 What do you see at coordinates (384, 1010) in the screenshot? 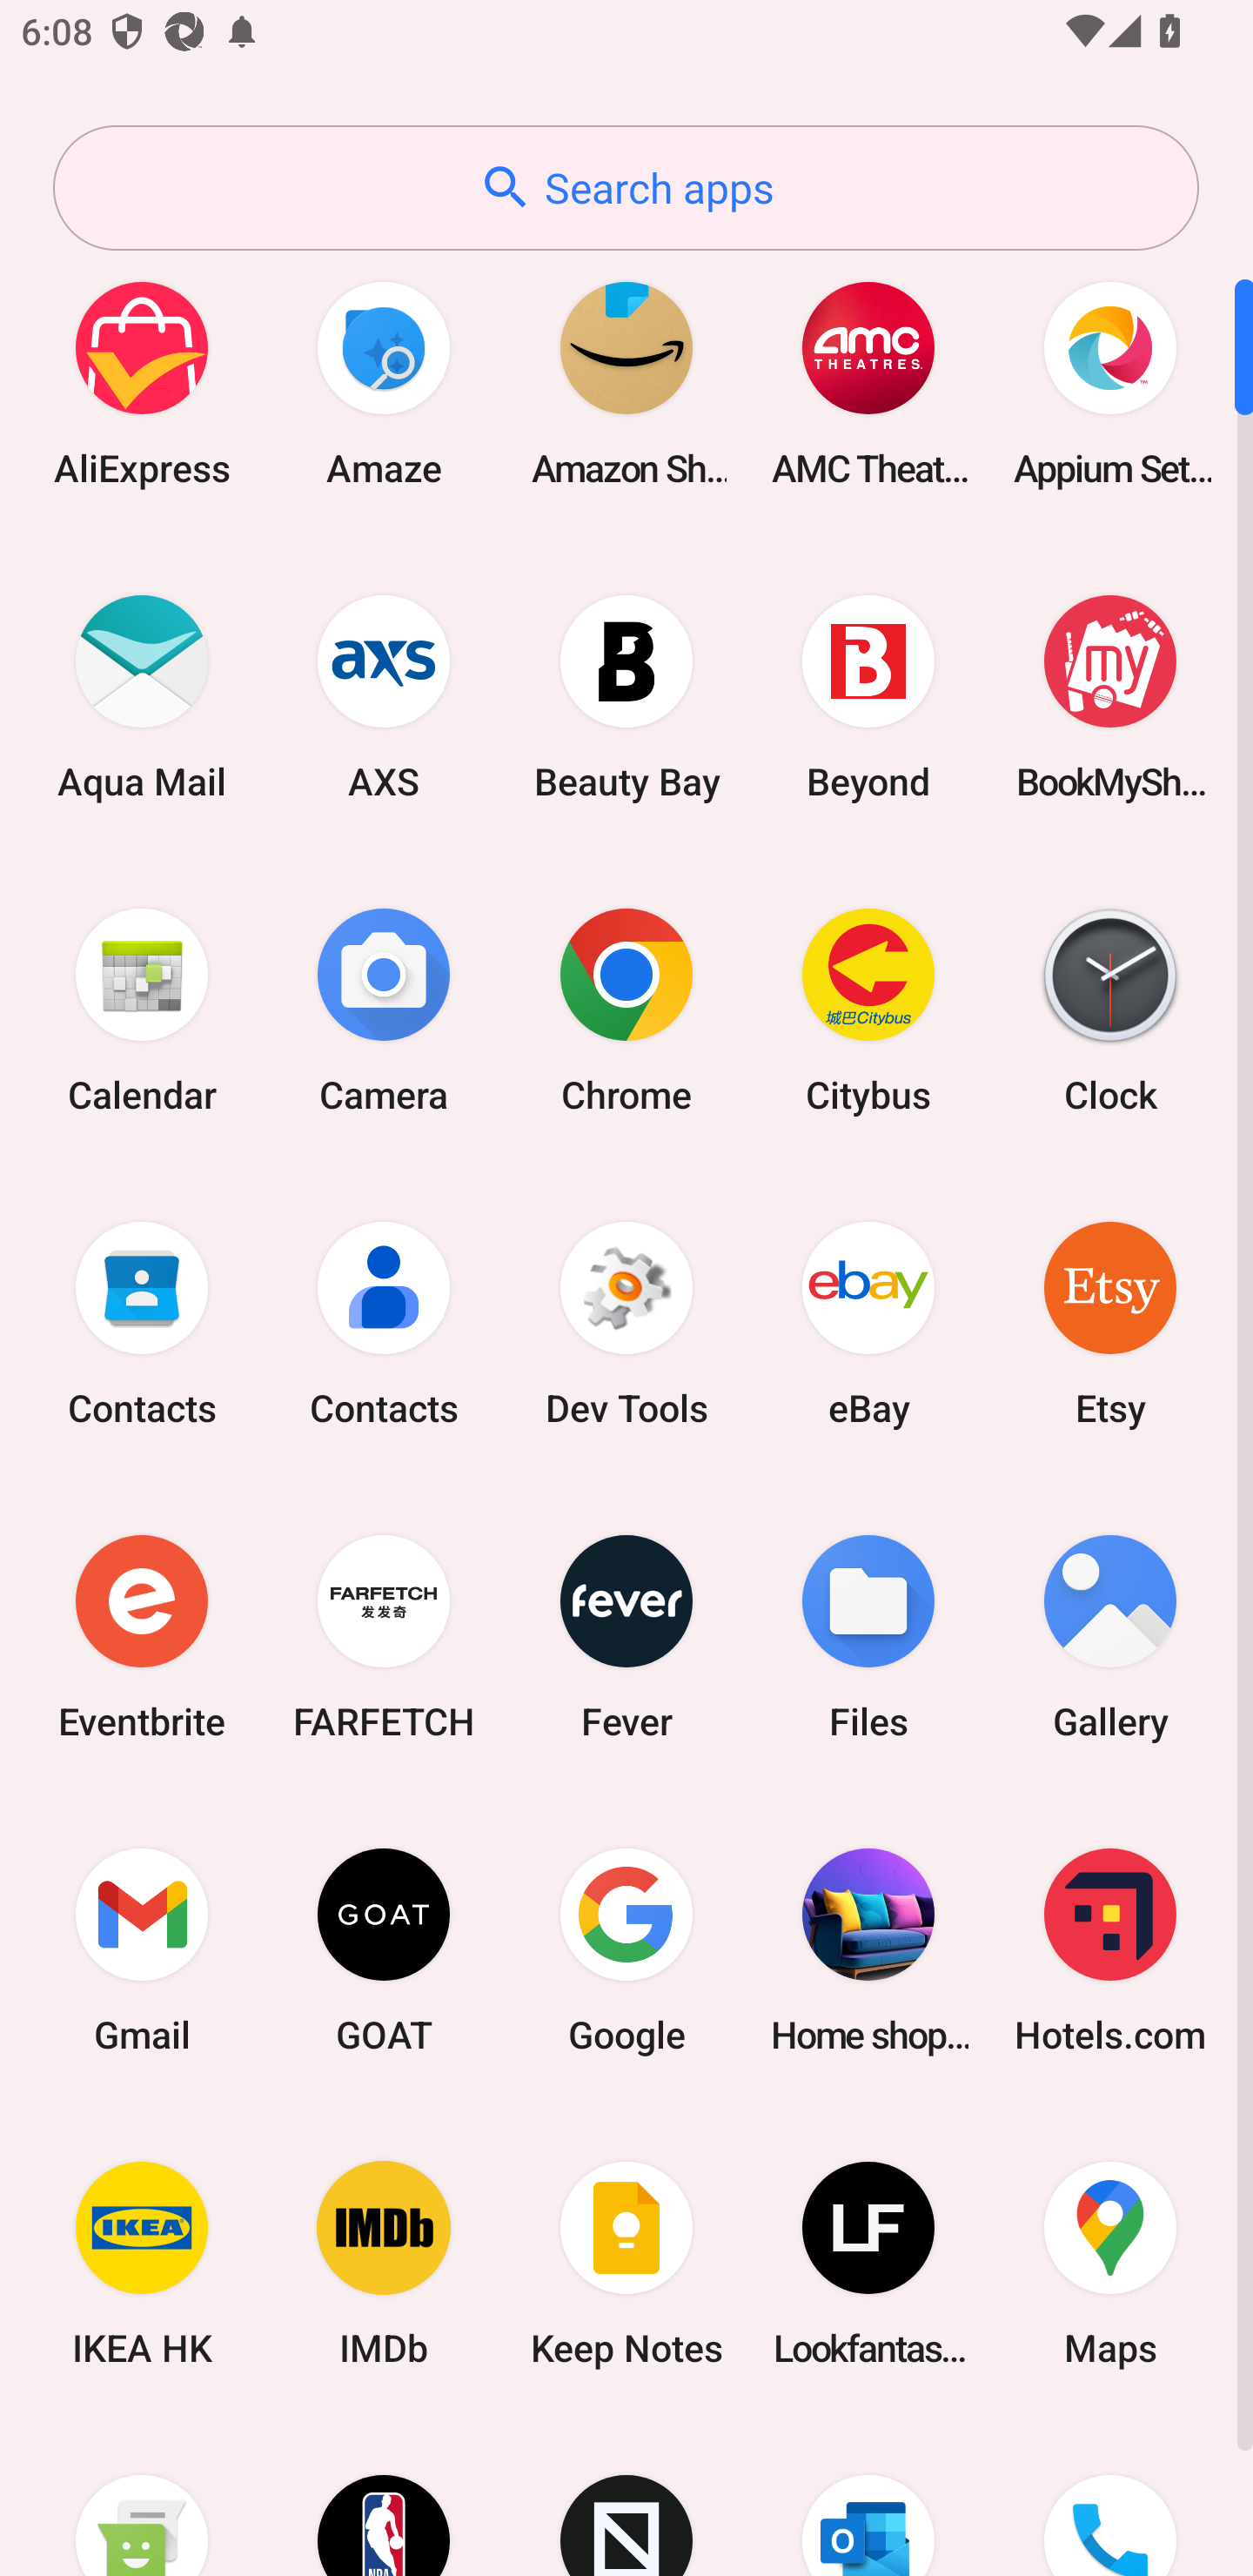
I see `Camera` at bounding box center [384, 1010].